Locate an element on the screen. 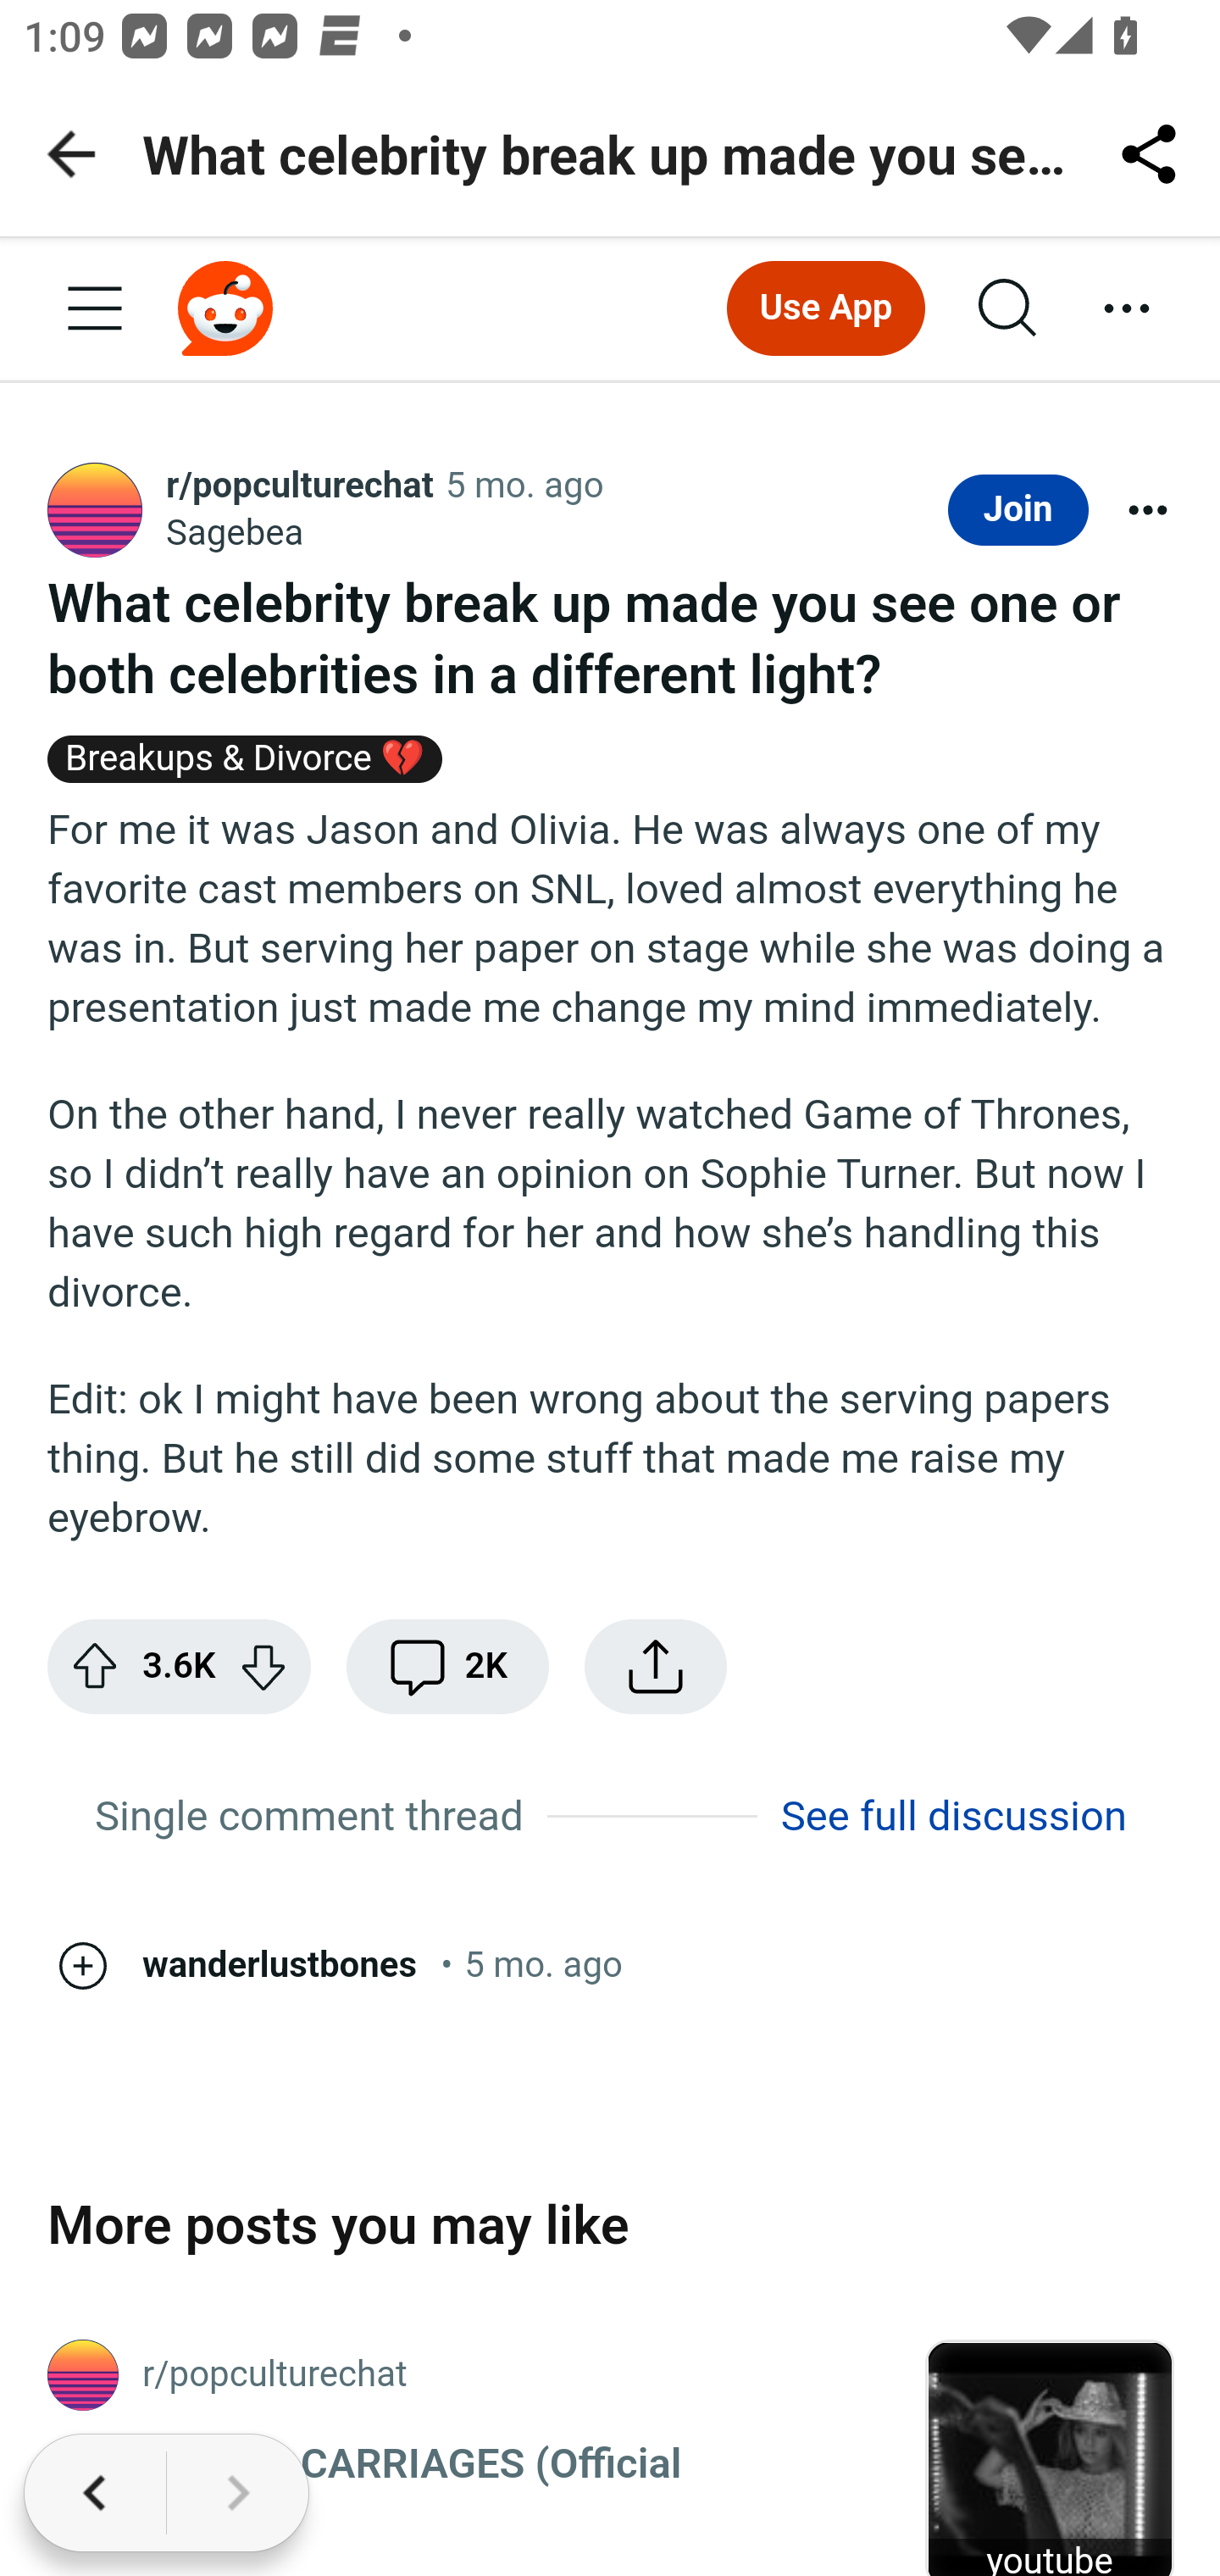  See full discussion is located at coordinates (954, 1814).